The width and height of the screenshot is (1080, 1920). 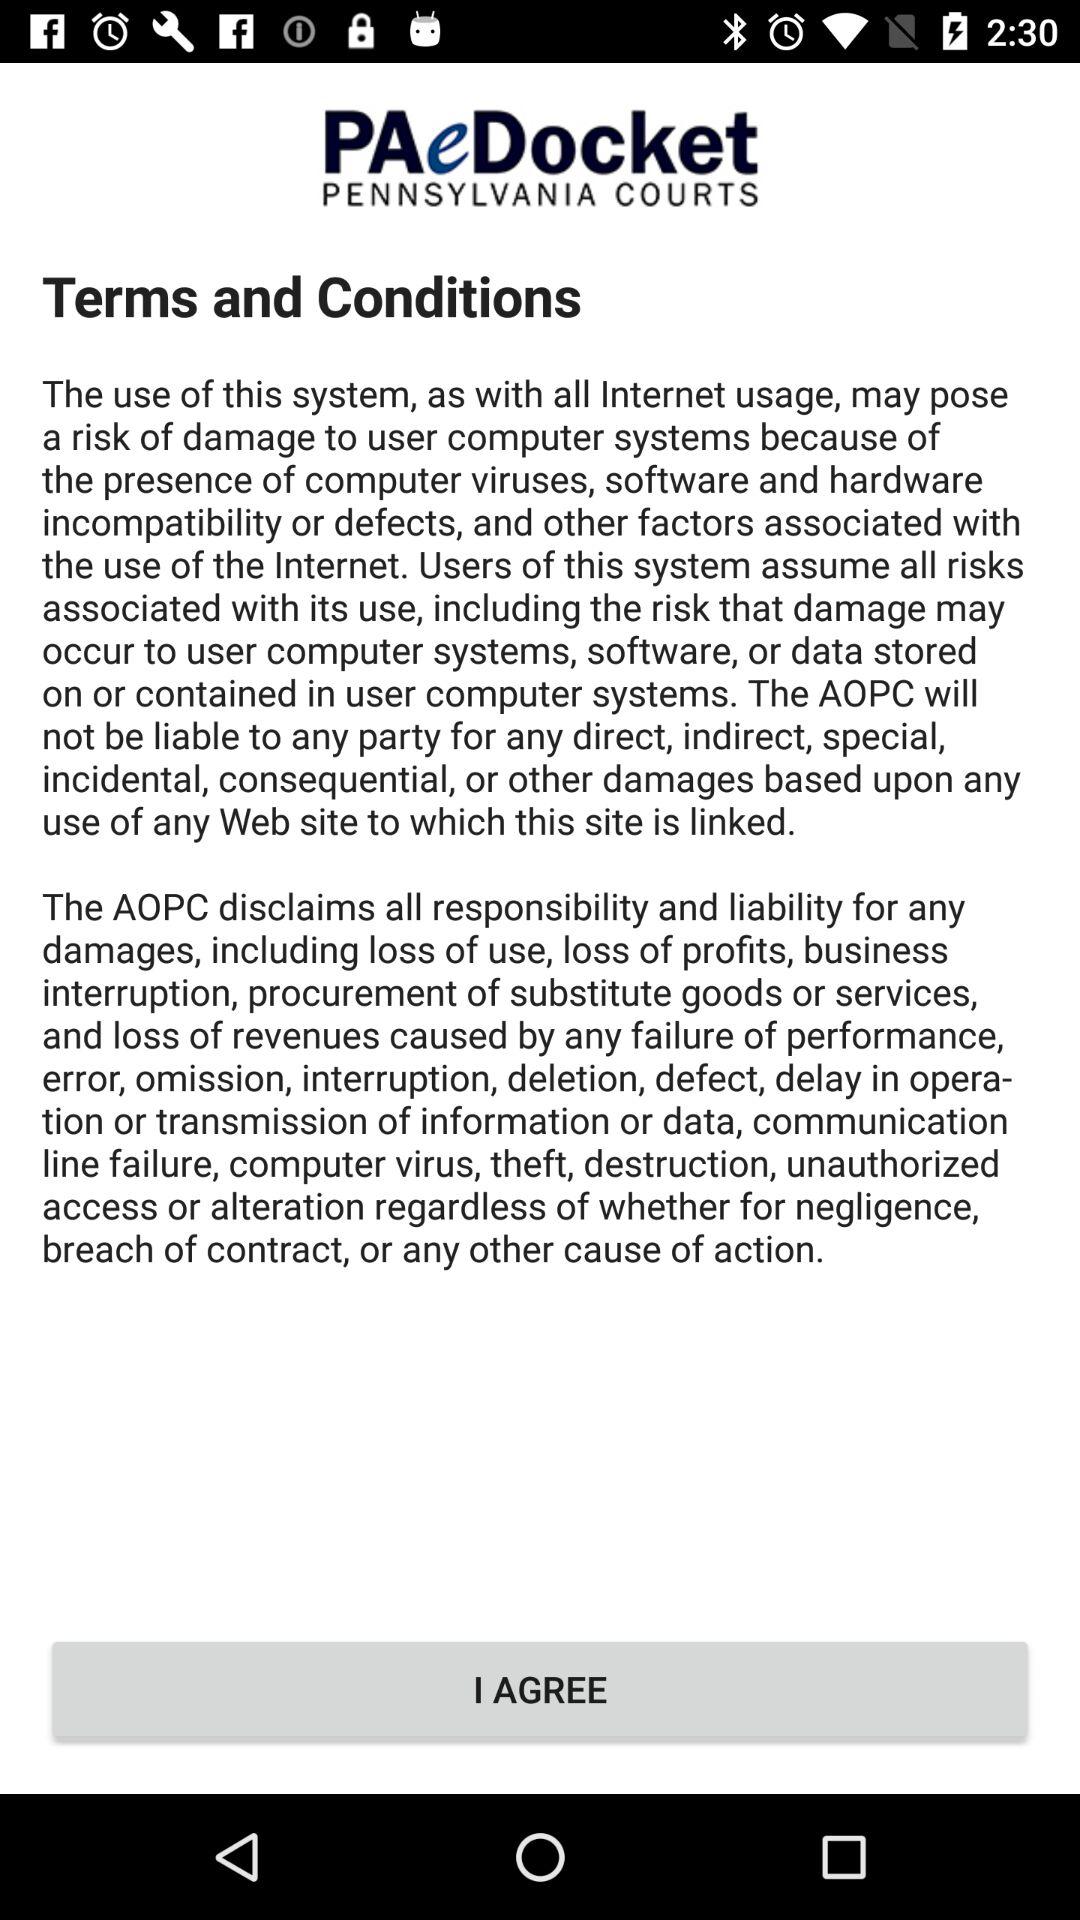 What do you see at coordinates (540, 1689) in the screenshot?
I see `open the i agree` at bounding box center [540, 1689].